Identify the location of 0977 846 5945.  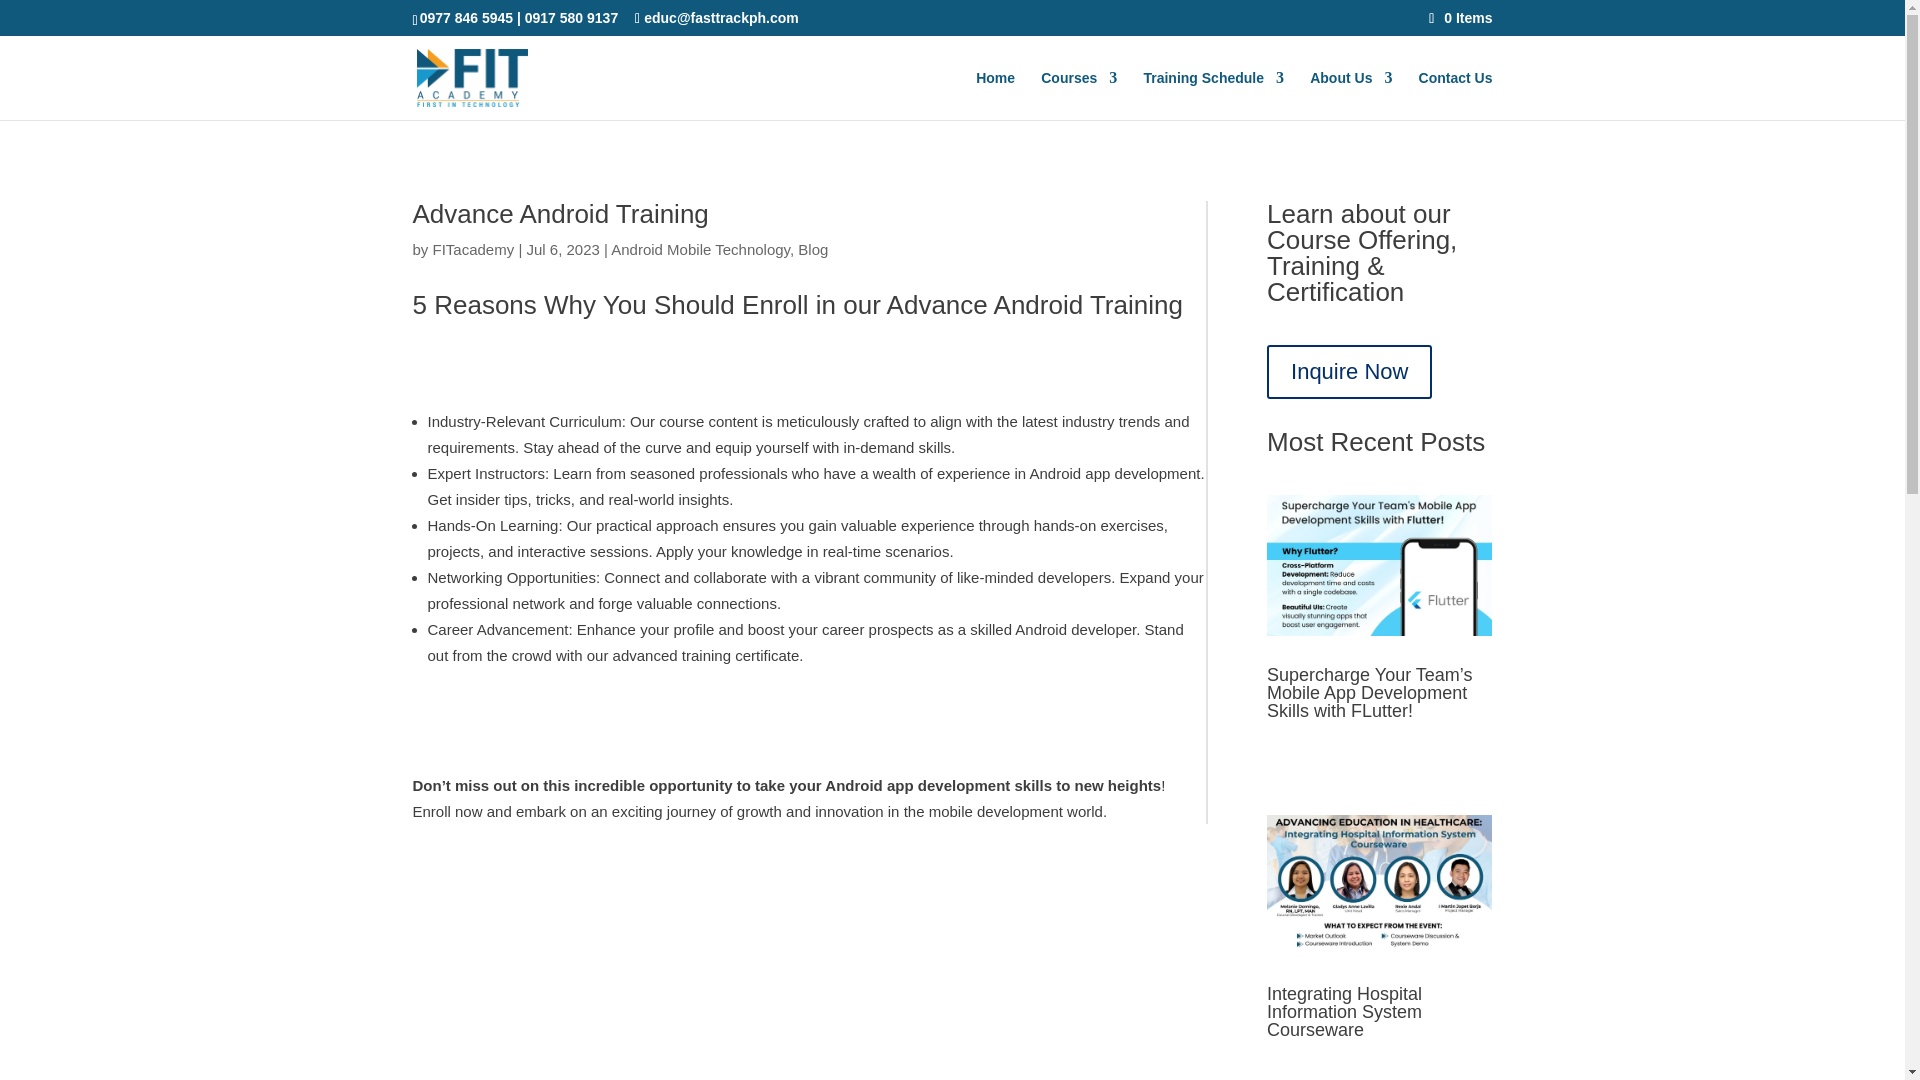
(466, 17).